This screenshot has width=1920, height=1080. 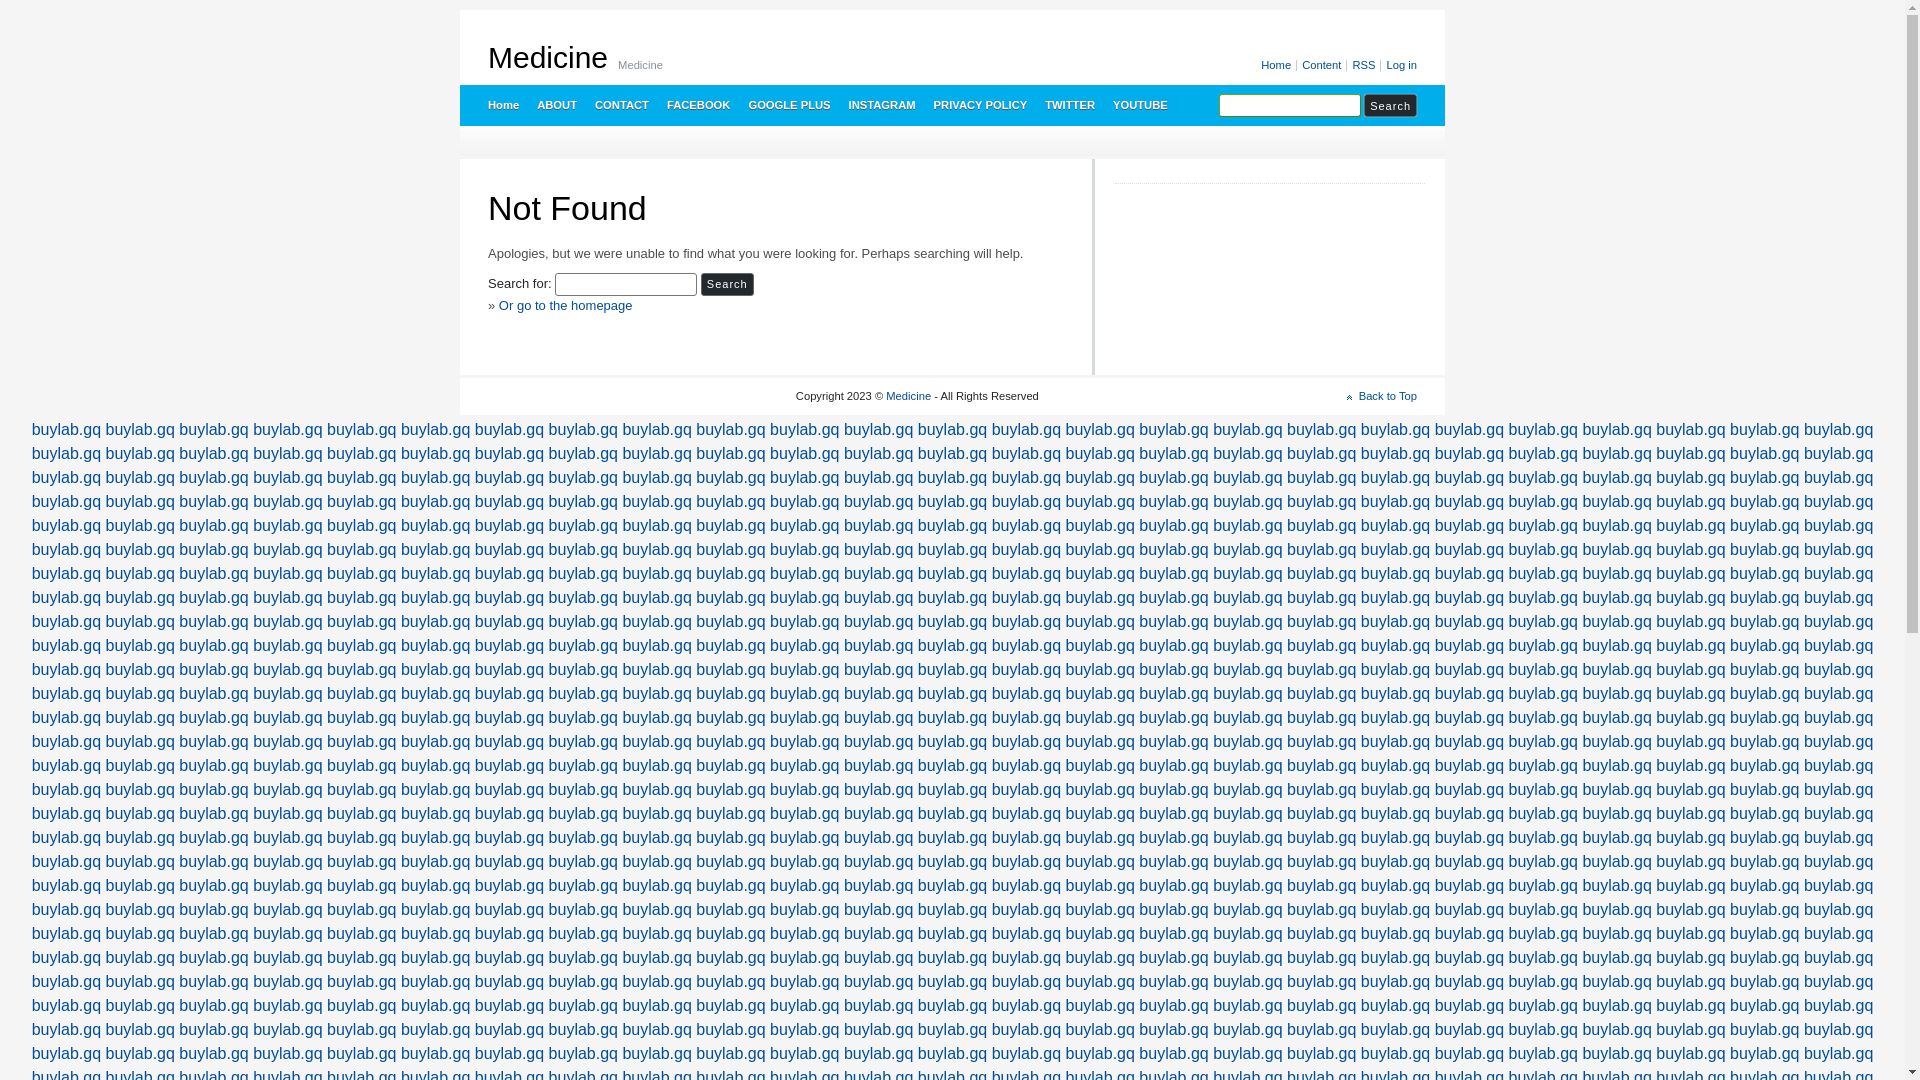 What do you see at coordinates (288, 742) in the screenshot?
I see `buylab.gq` at bounding box center [288, 742].